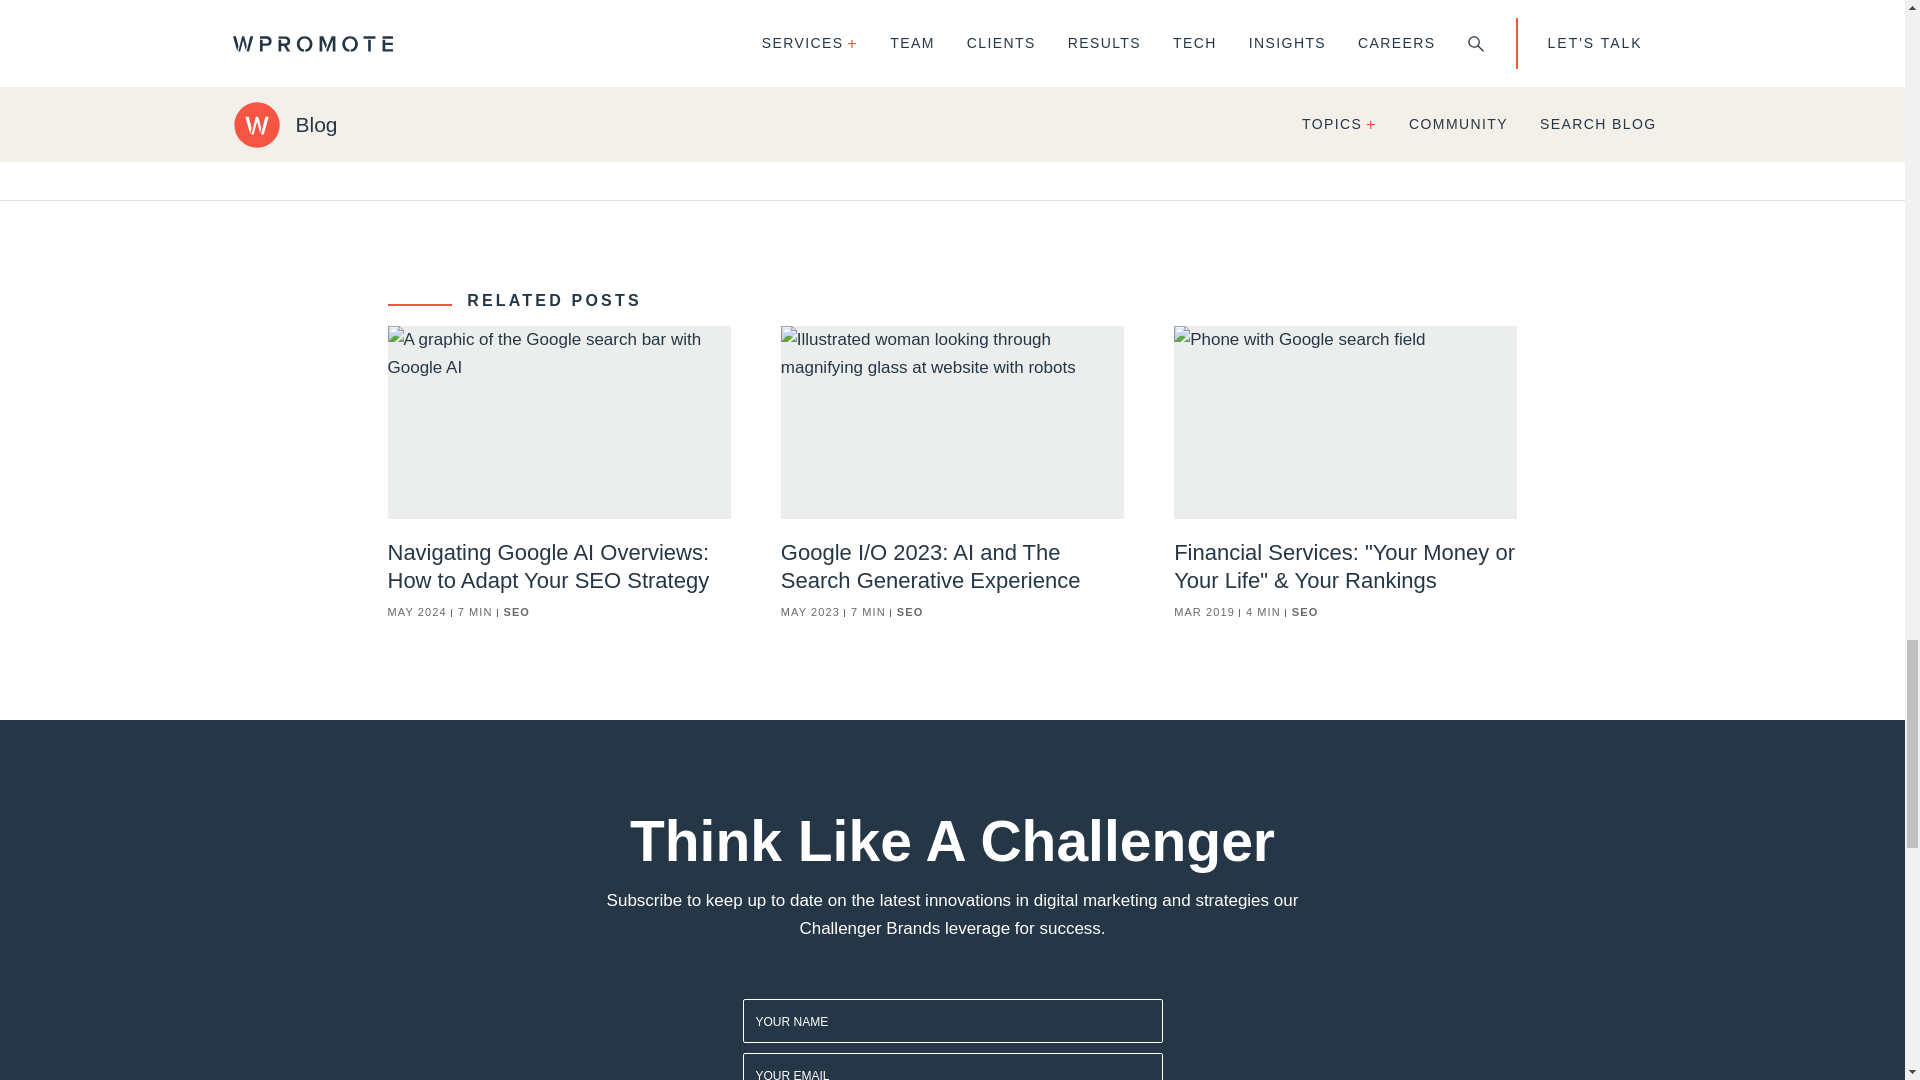 Image resolution: width=1920 pixels, height=1080 pixels. I want to click on SEO, so click(920, 612).